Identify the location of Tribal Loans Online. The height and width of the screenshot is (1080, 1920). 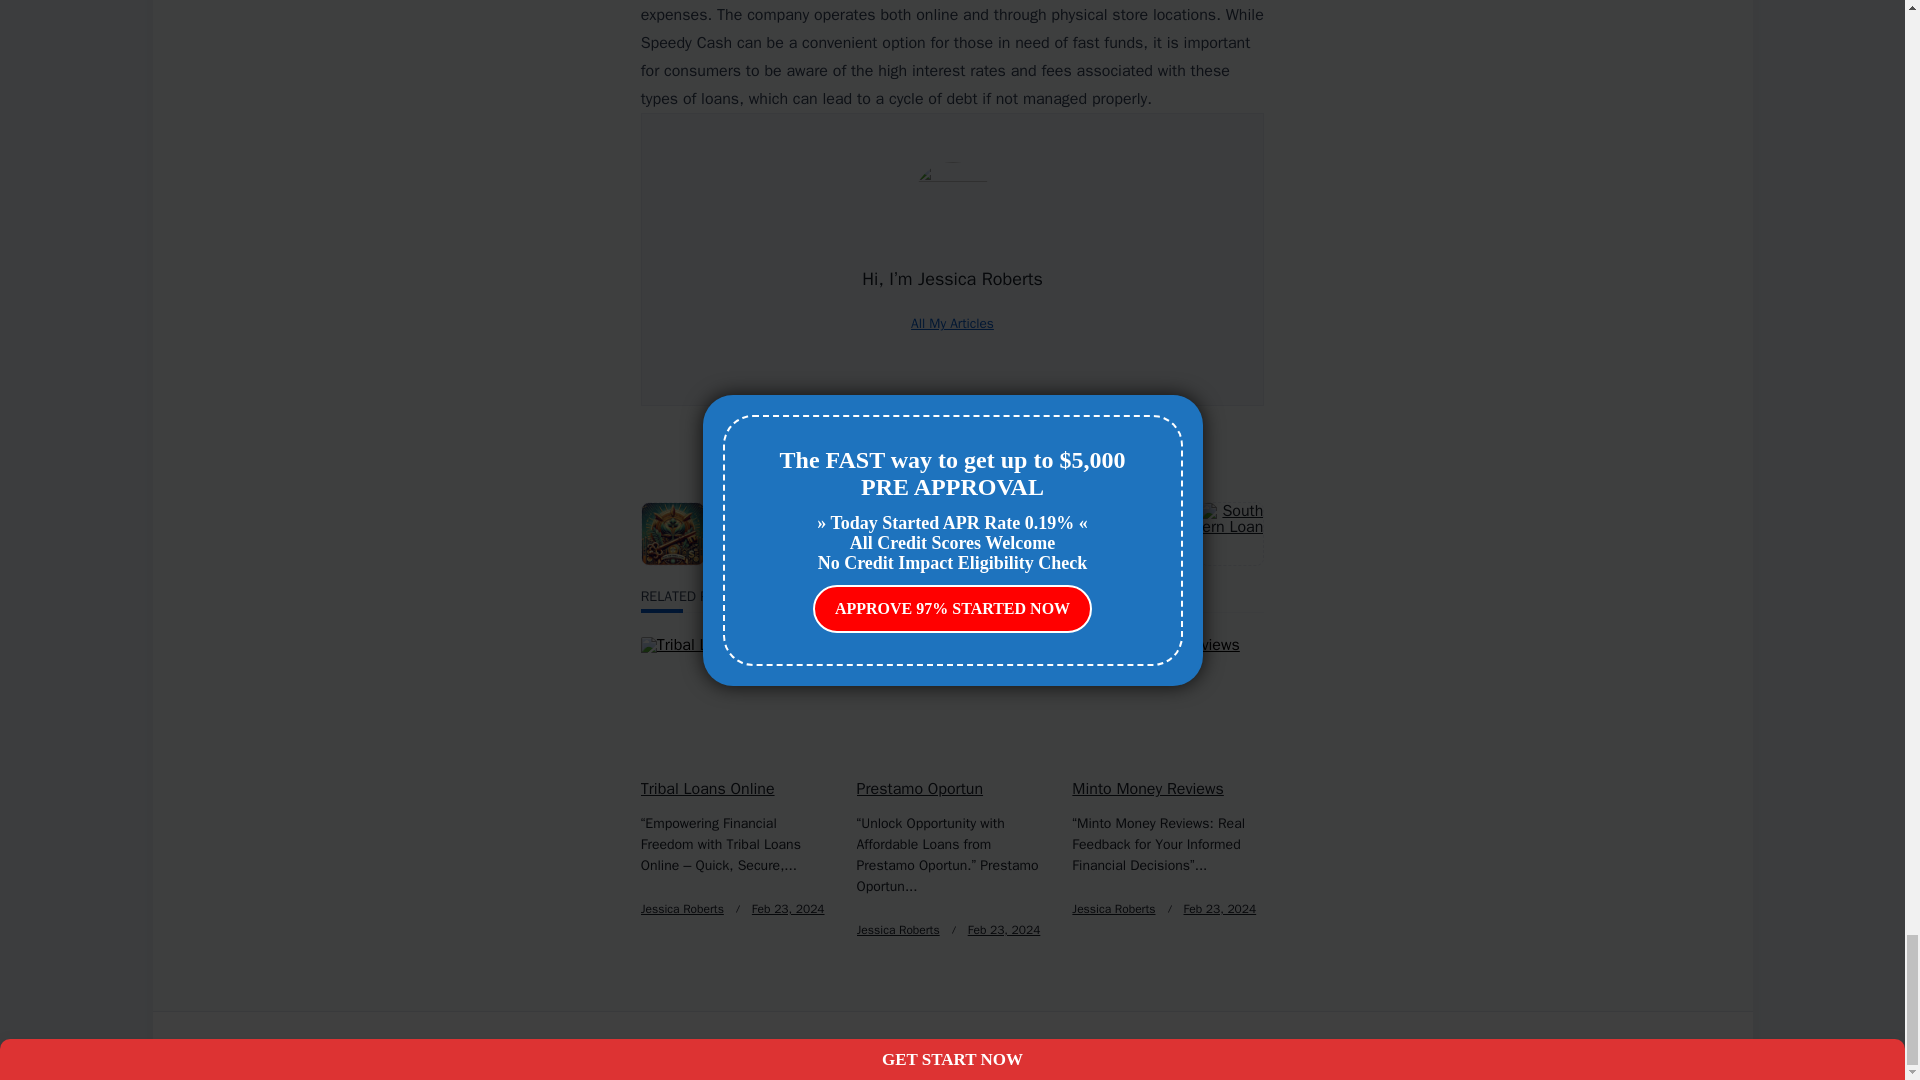
(708, 788).